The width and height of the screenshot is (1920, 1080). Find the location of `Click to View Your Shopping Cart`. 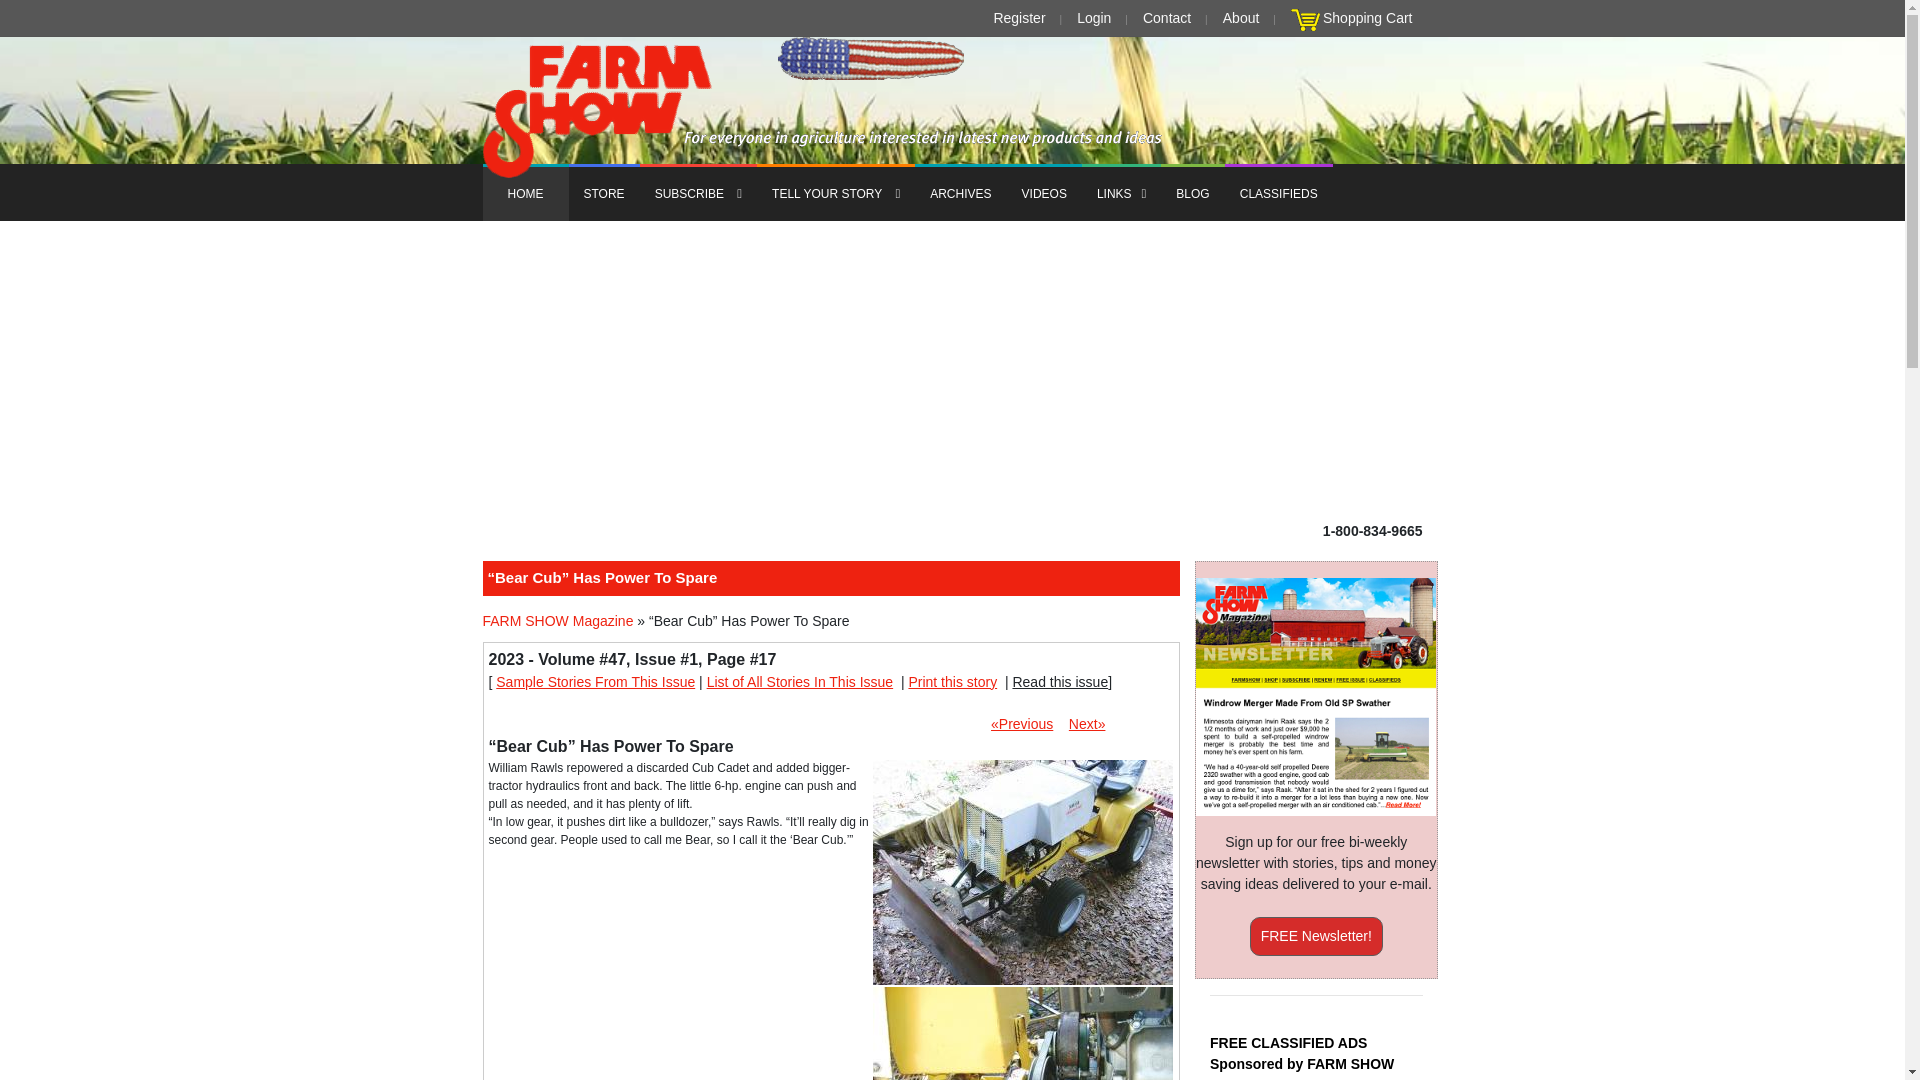

Click to View Your Shopping Cart is located at coordinates (1305, 20).